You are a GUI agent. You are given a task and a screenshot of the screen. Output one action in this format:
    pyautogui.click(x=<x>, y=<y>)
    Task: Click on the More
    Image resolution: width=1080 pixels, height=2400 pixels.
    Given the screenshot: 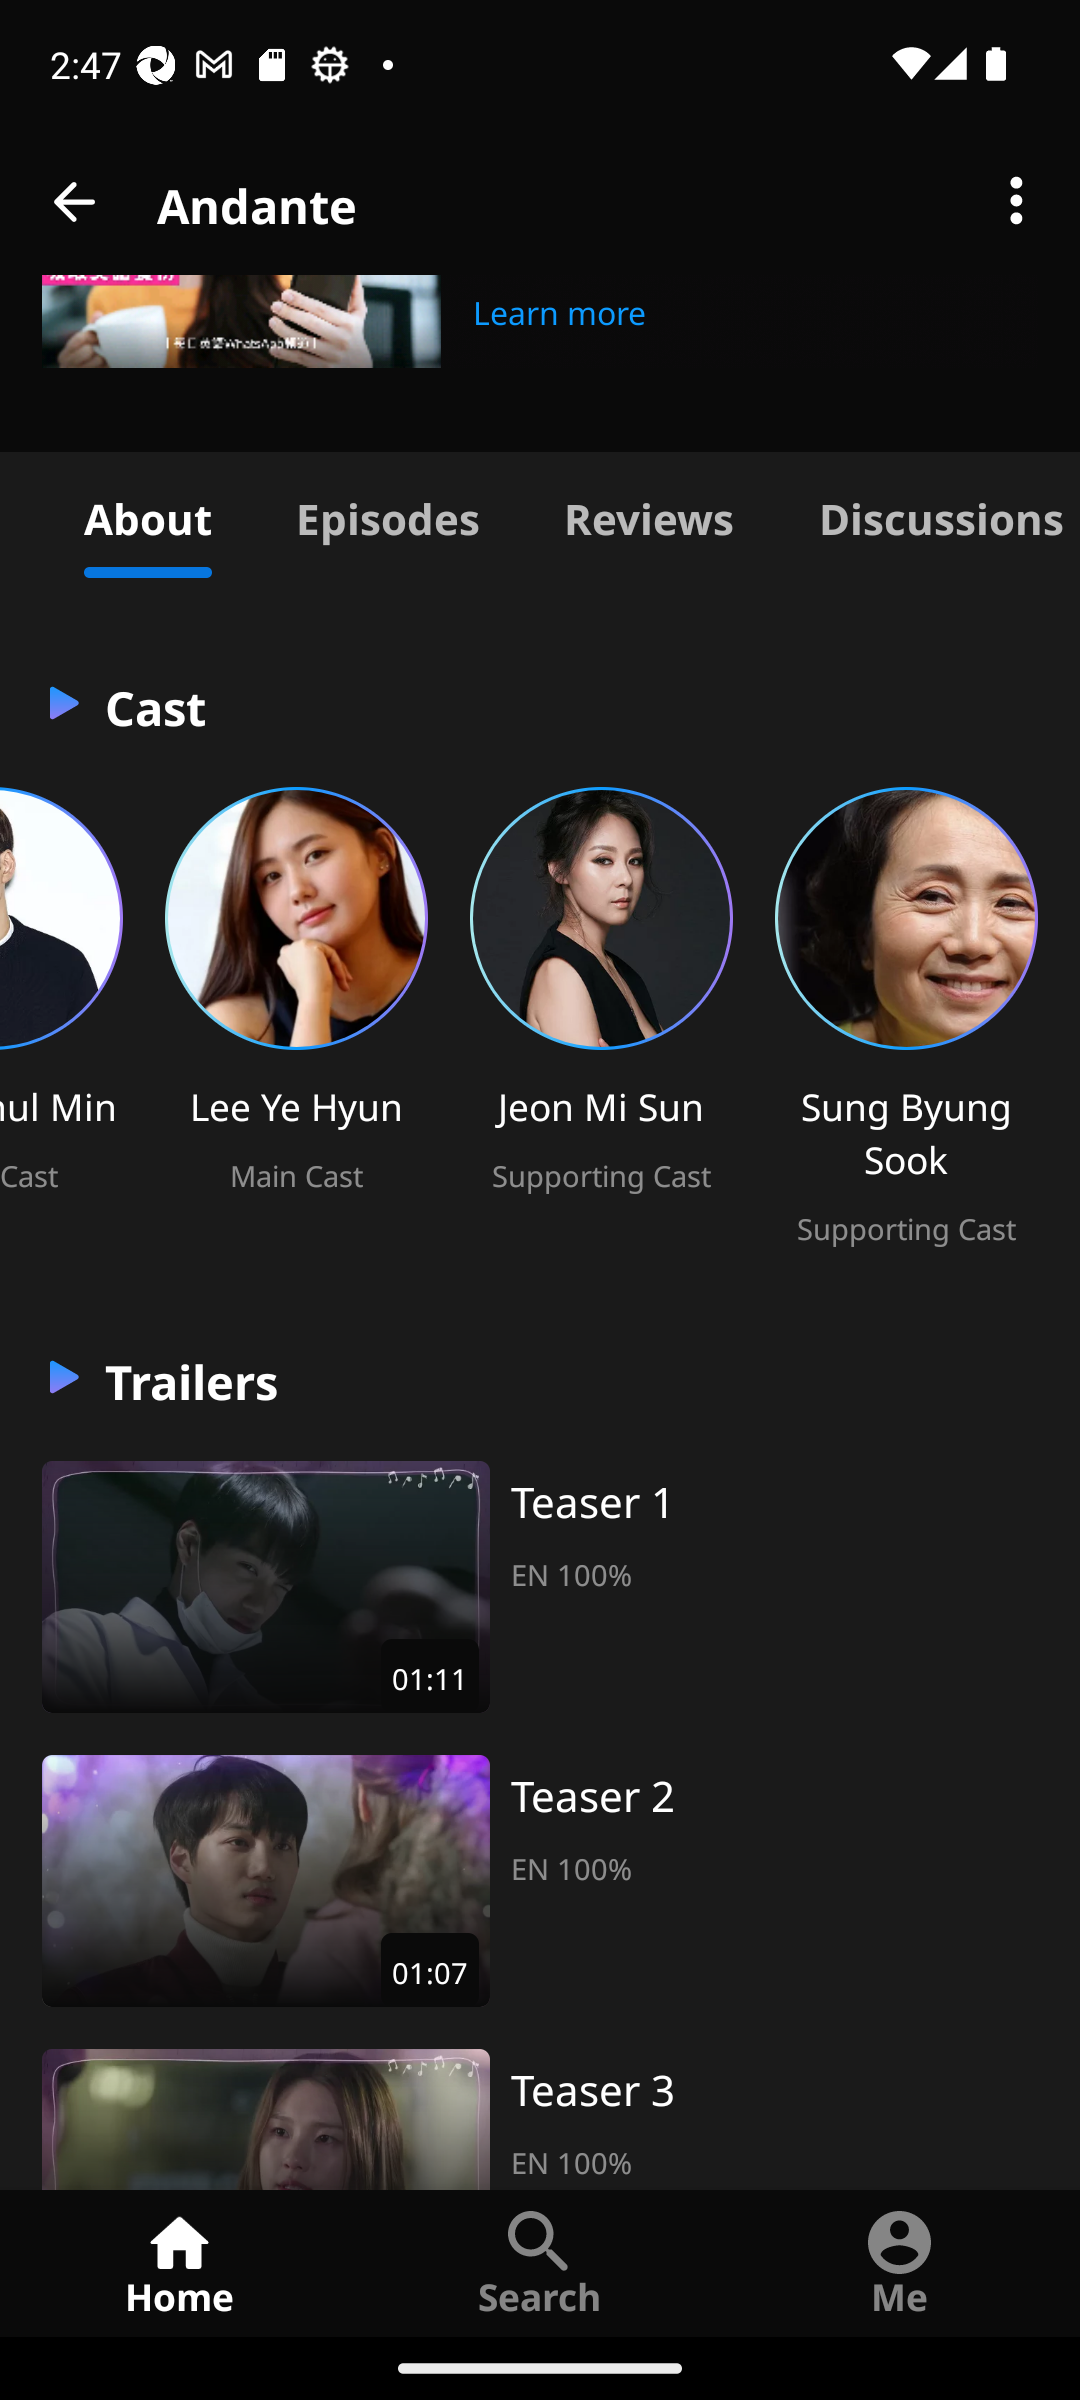 What is the action you would take?
    pyautogui.click(x=1016, y=202)
    